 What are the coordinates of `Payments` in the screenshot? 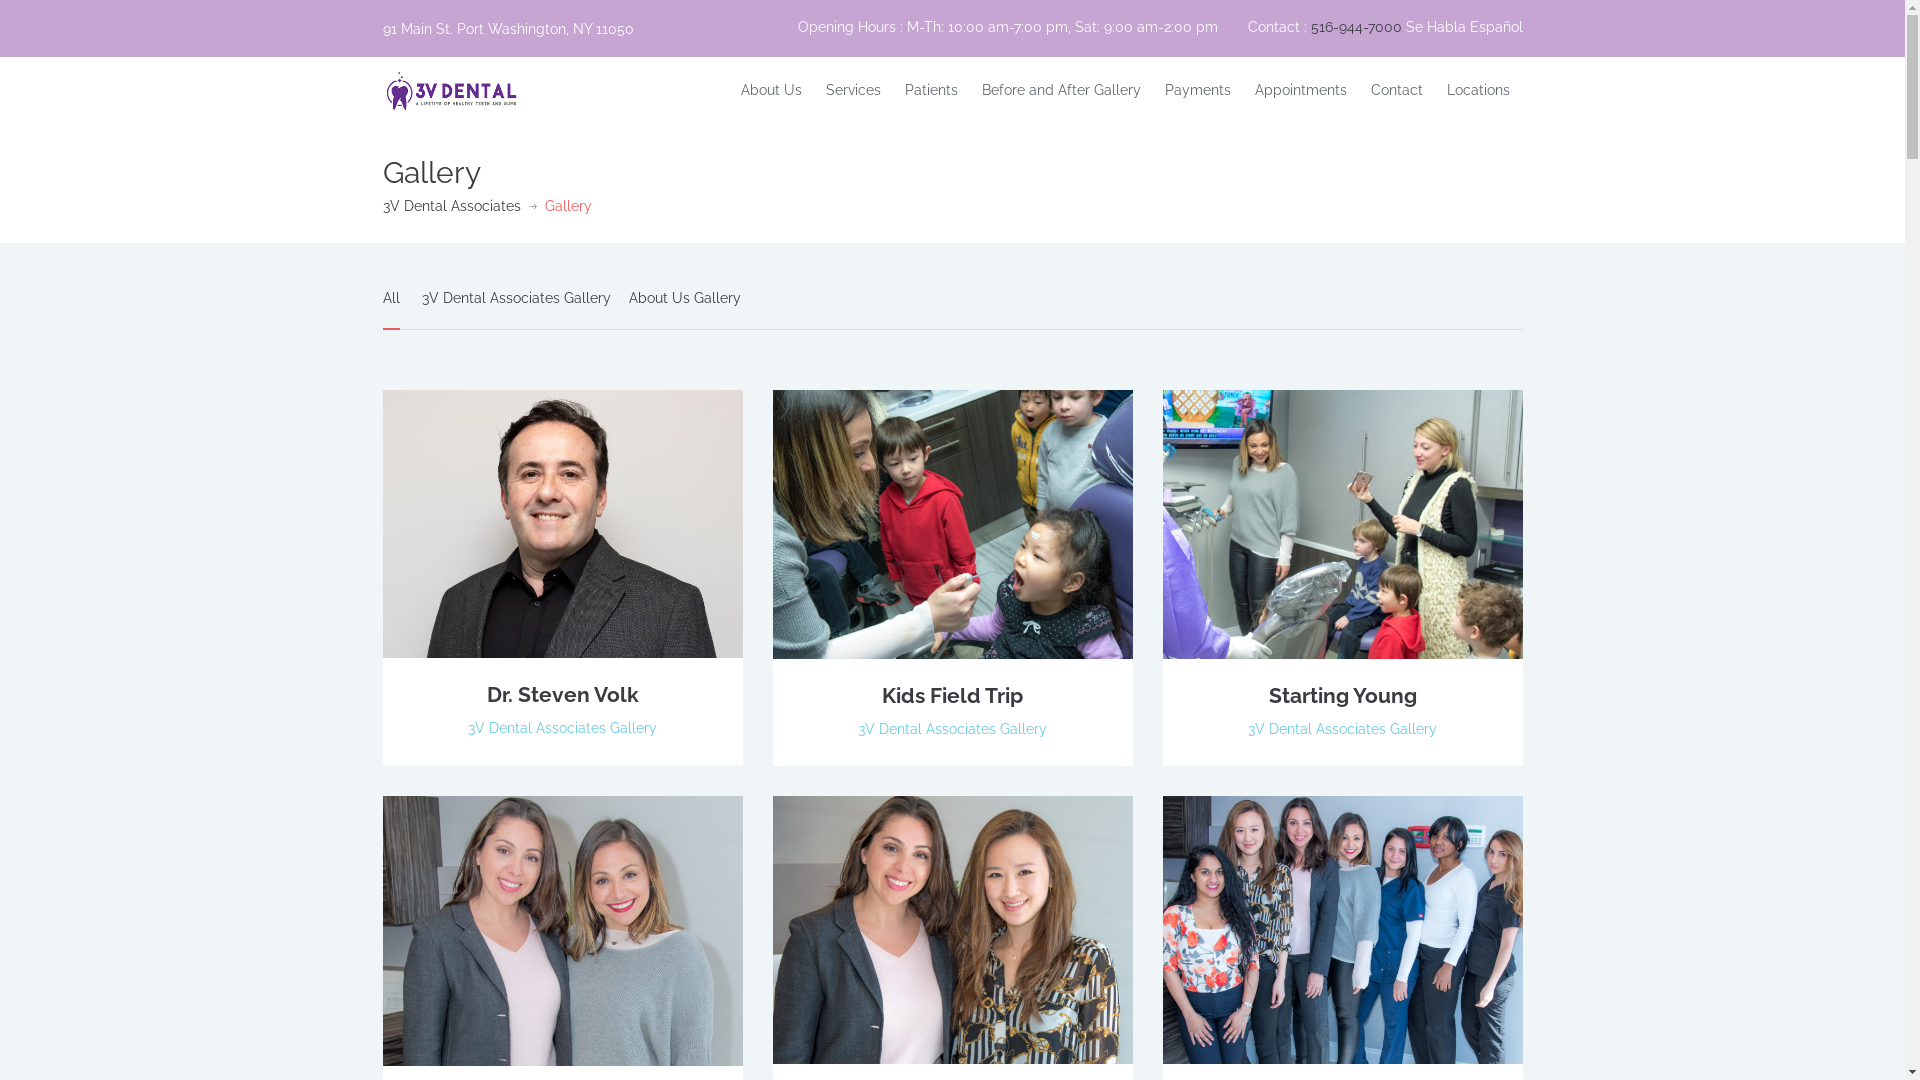 It's located at (1198, 90).